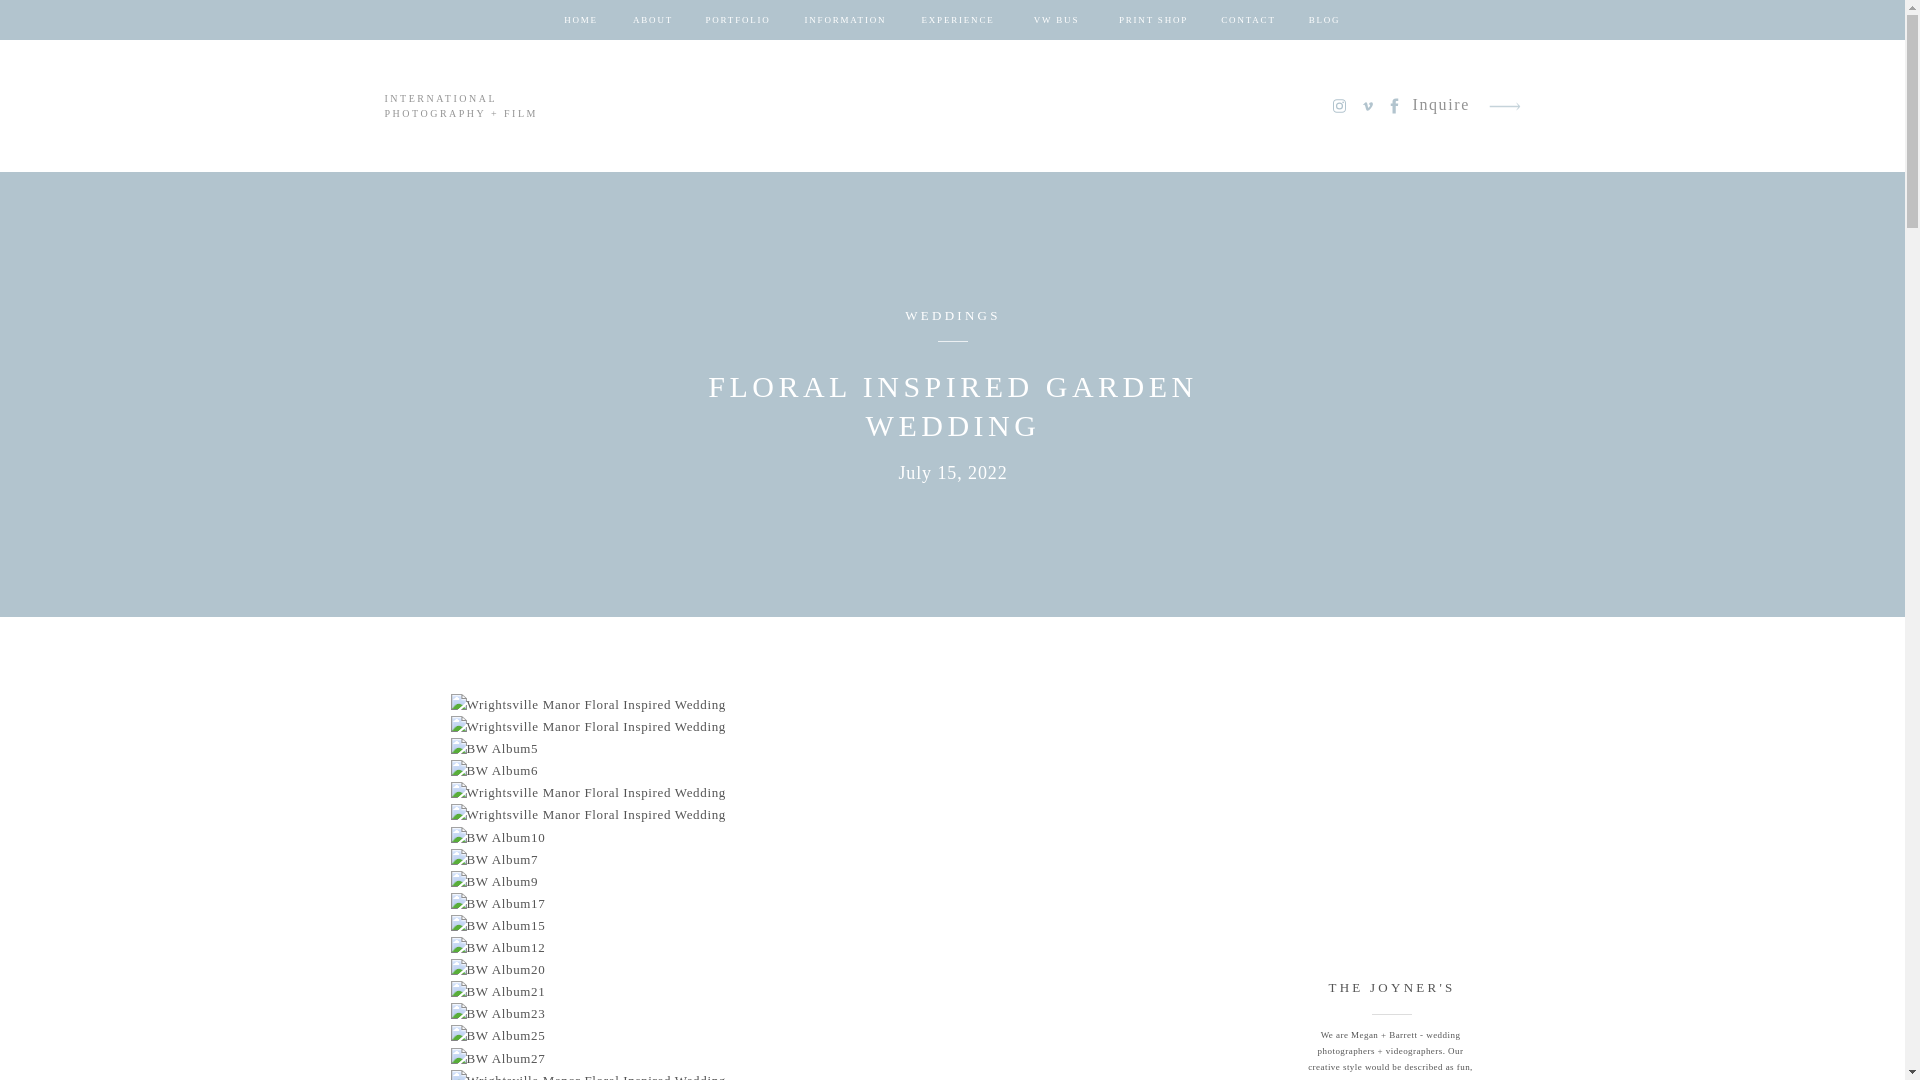 The height and width of the screenshot is (1080, 1920). I want to click on EXPERIENCE, so click(958, 20).